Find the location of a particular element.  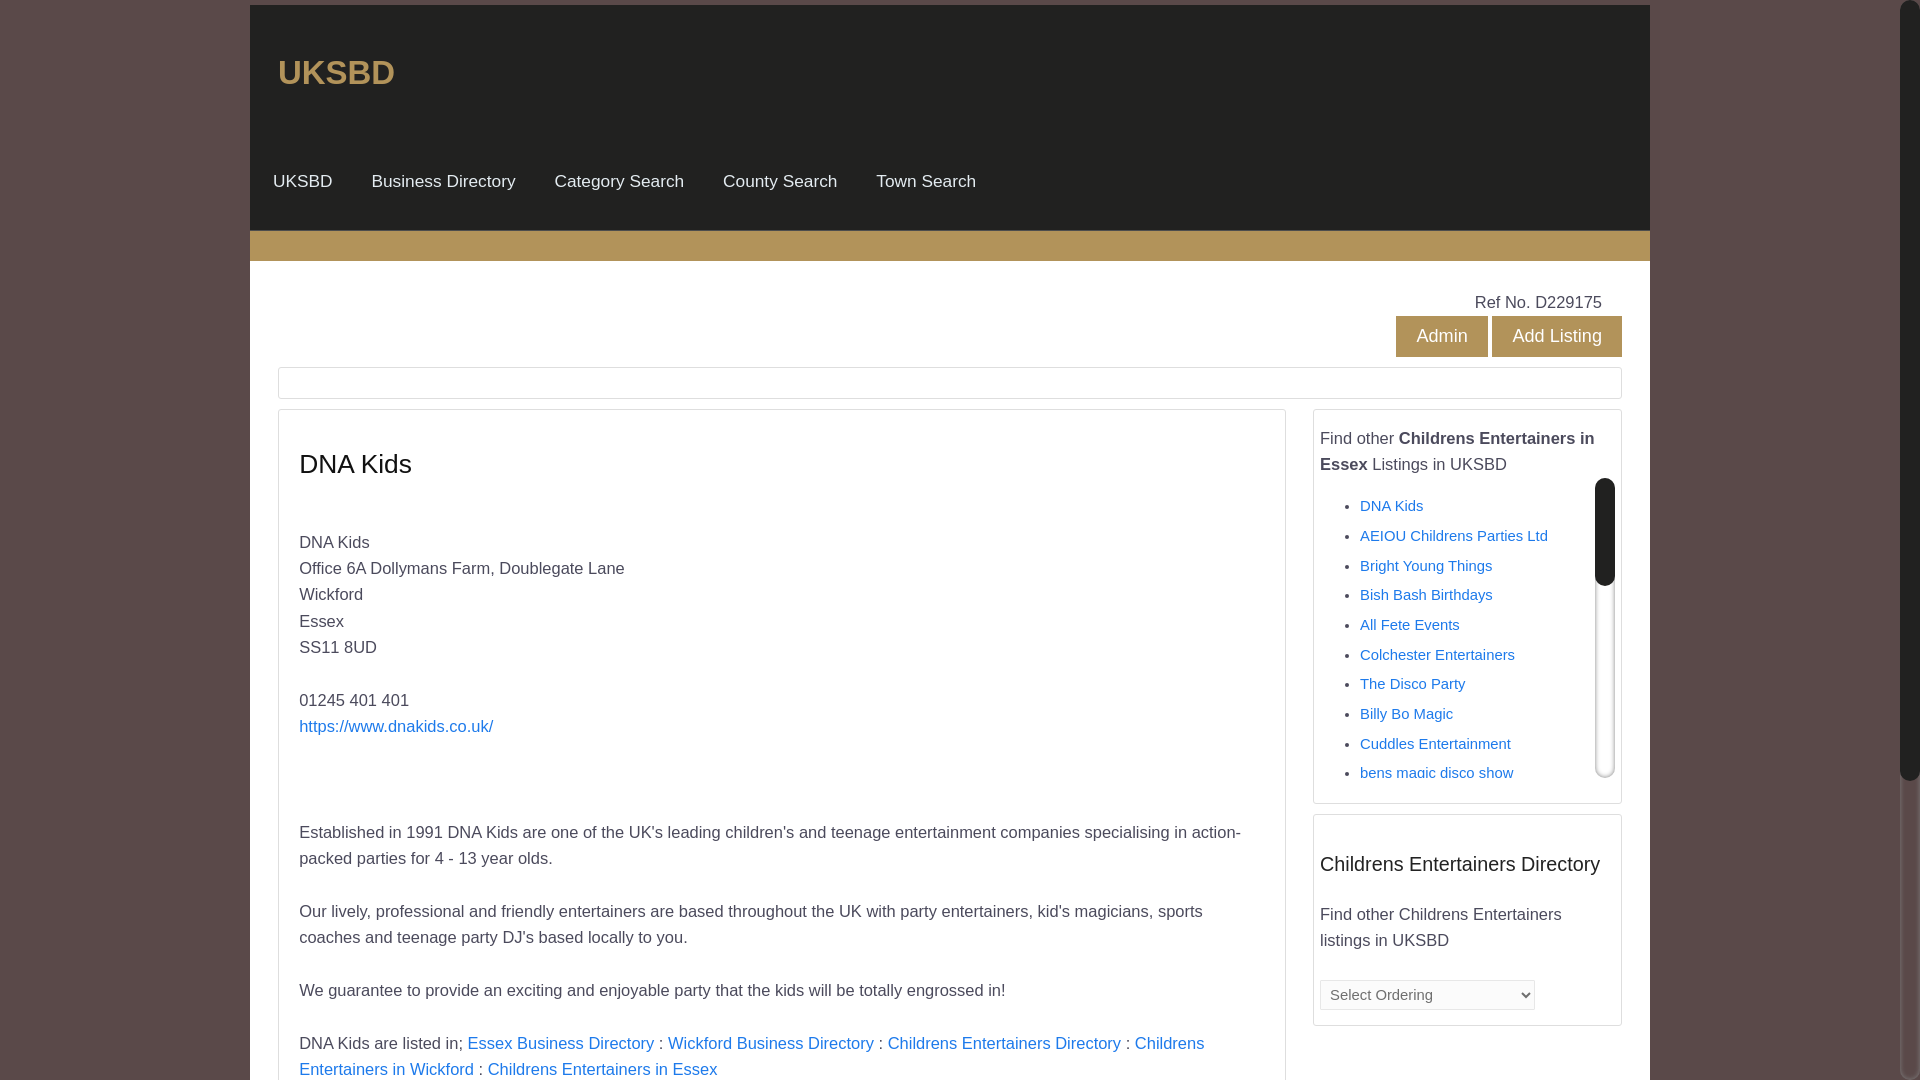

The Party Belles is located at coordinates (1414, 1011).